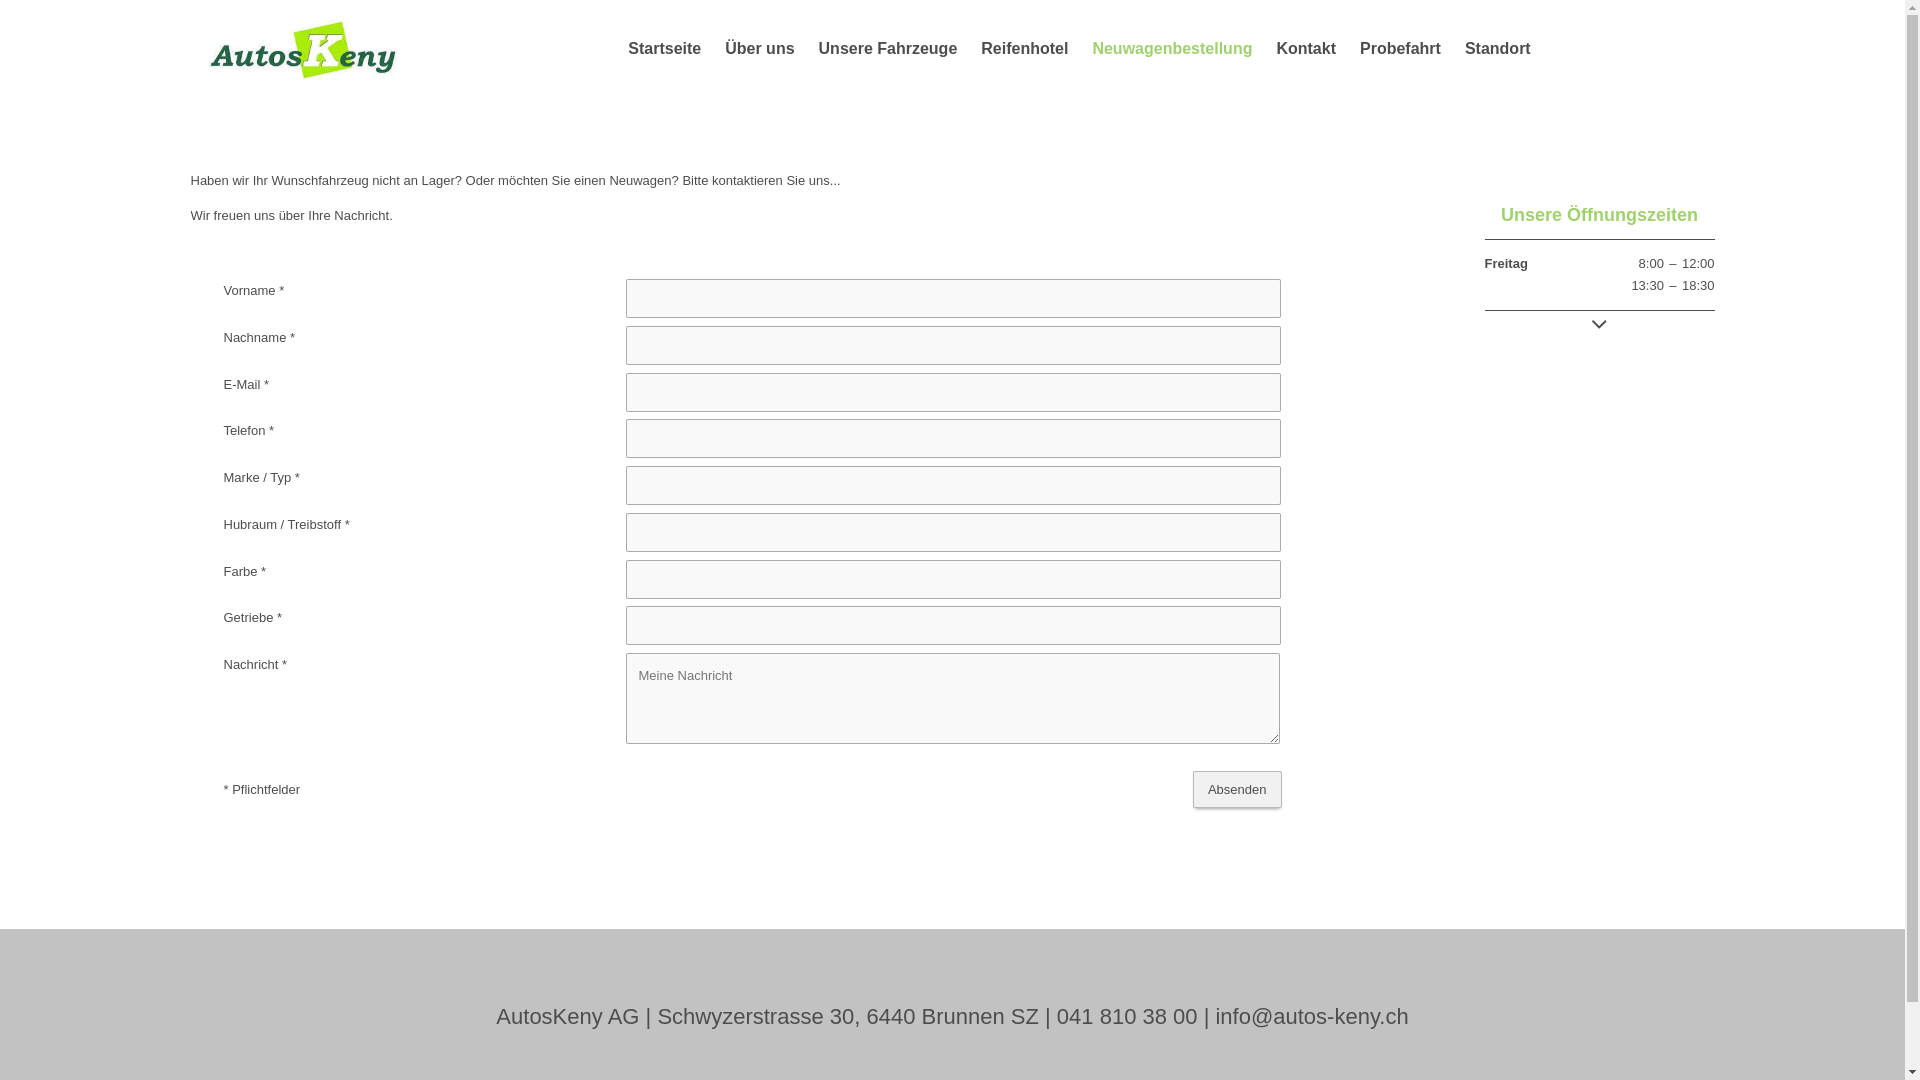 The width and height of the screenshot is (1920, 1080). Describe the element at coordinates (664, 48) in the screenshot. I see `Startseite` at that location.